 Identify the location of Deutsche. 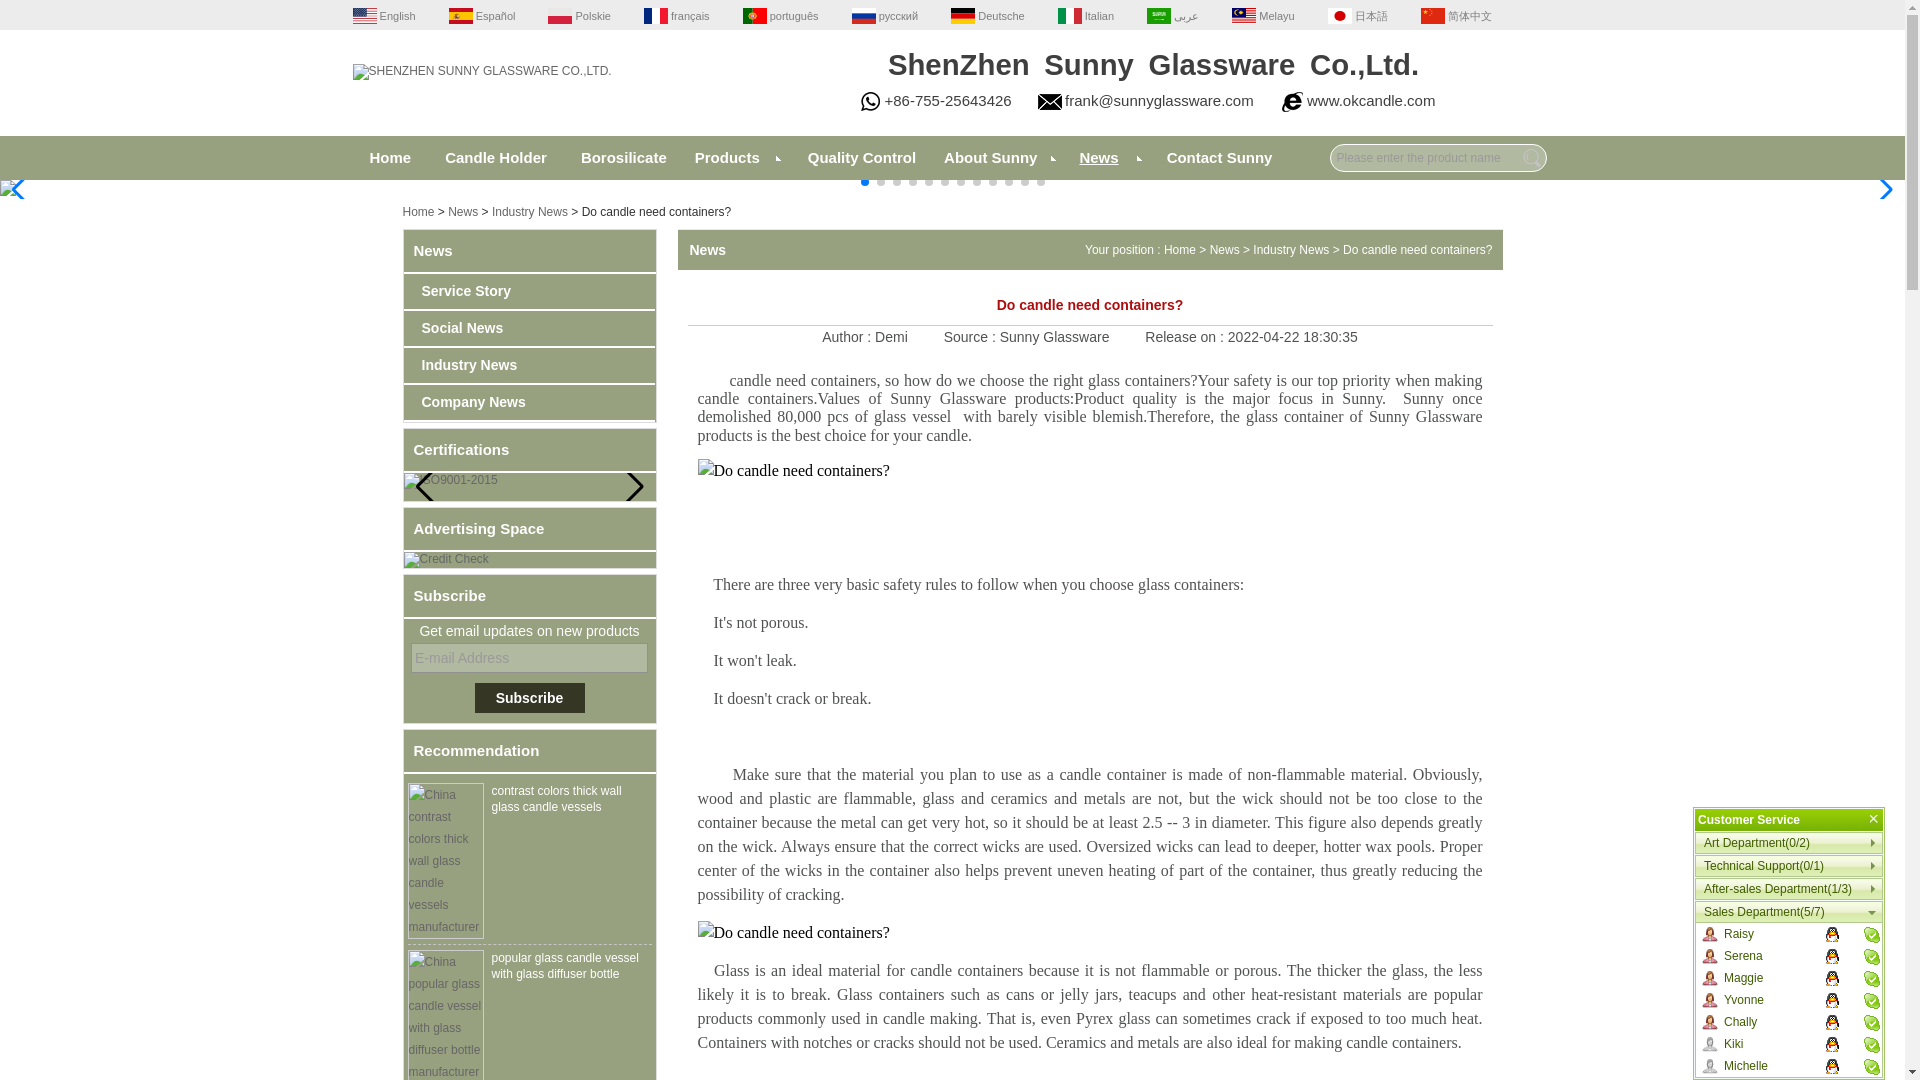
(988, 14).